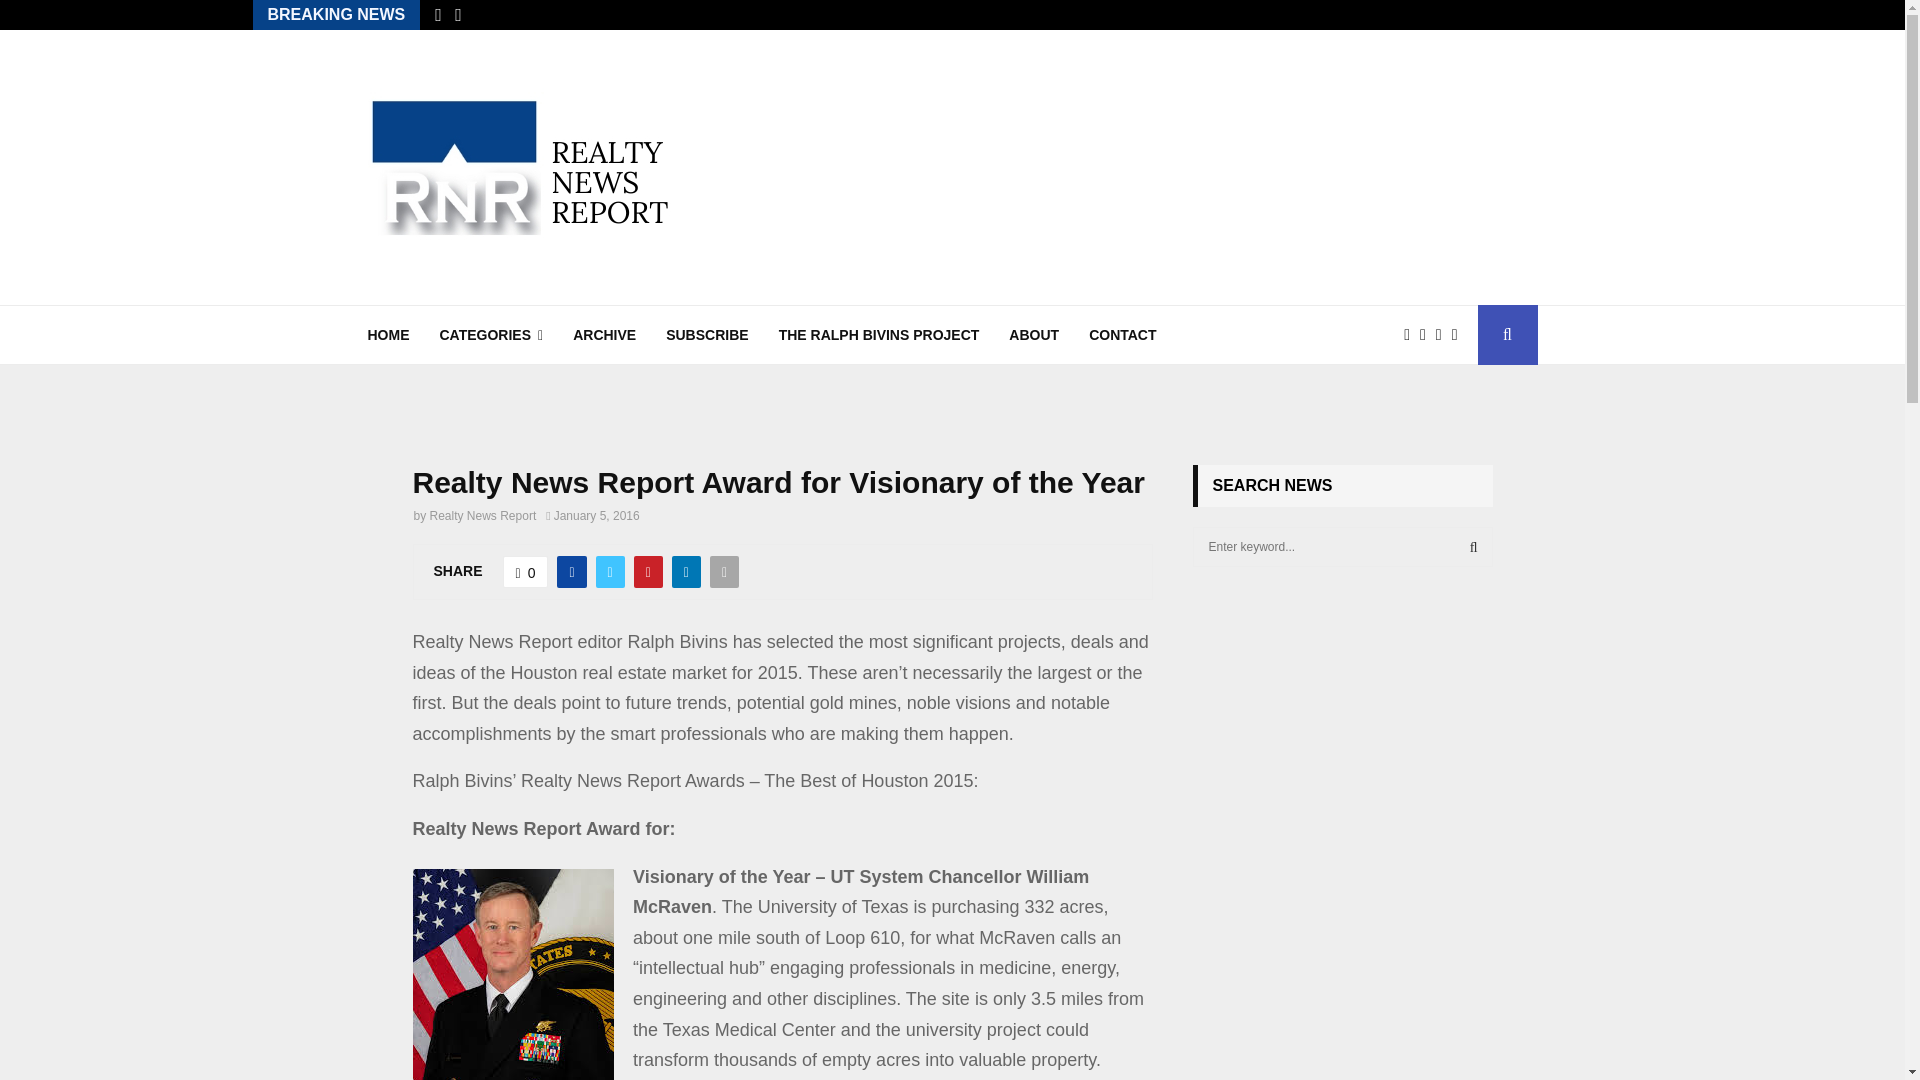 This screenshot has width=1920, height=1080. Describe the element at coordinates (1122, 334) in the screenshot. I see `CONTACT` at that location.